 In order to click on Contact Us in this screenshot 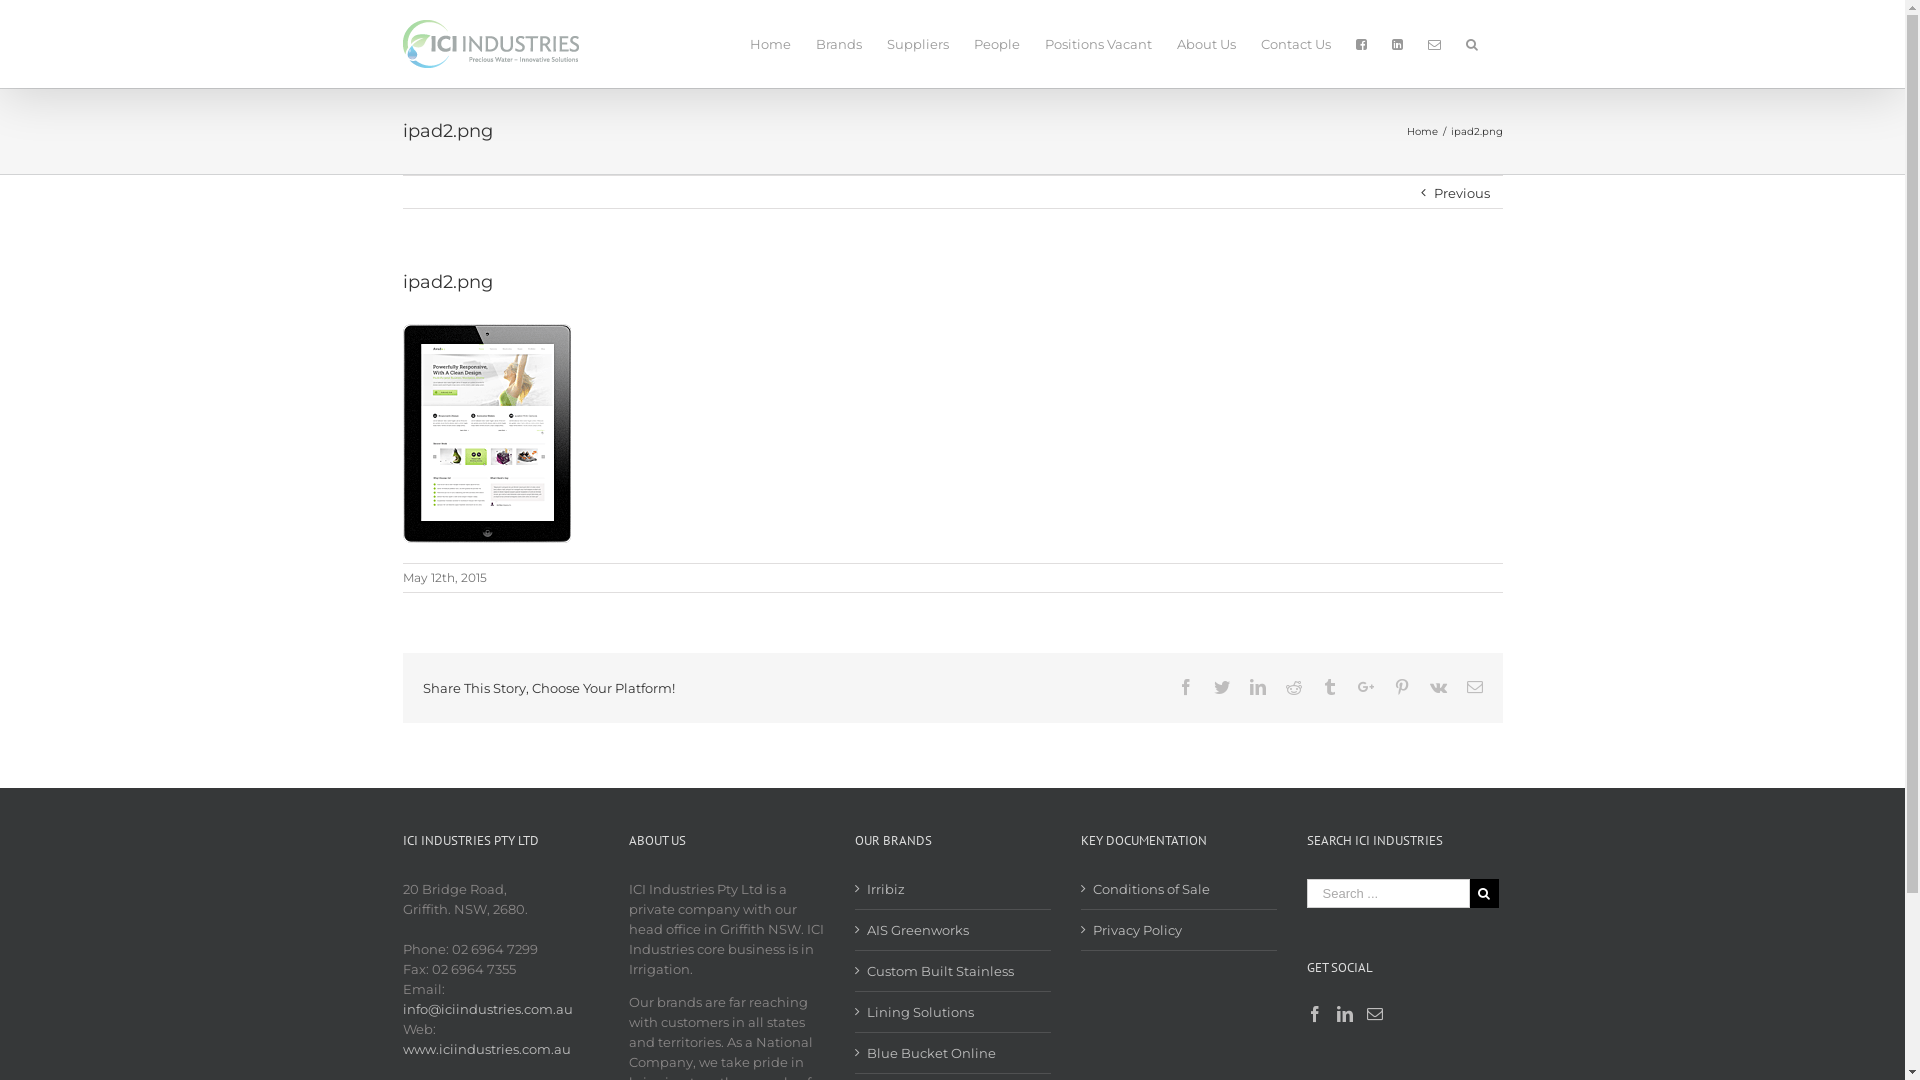, I will do `click(1295, 43)`.